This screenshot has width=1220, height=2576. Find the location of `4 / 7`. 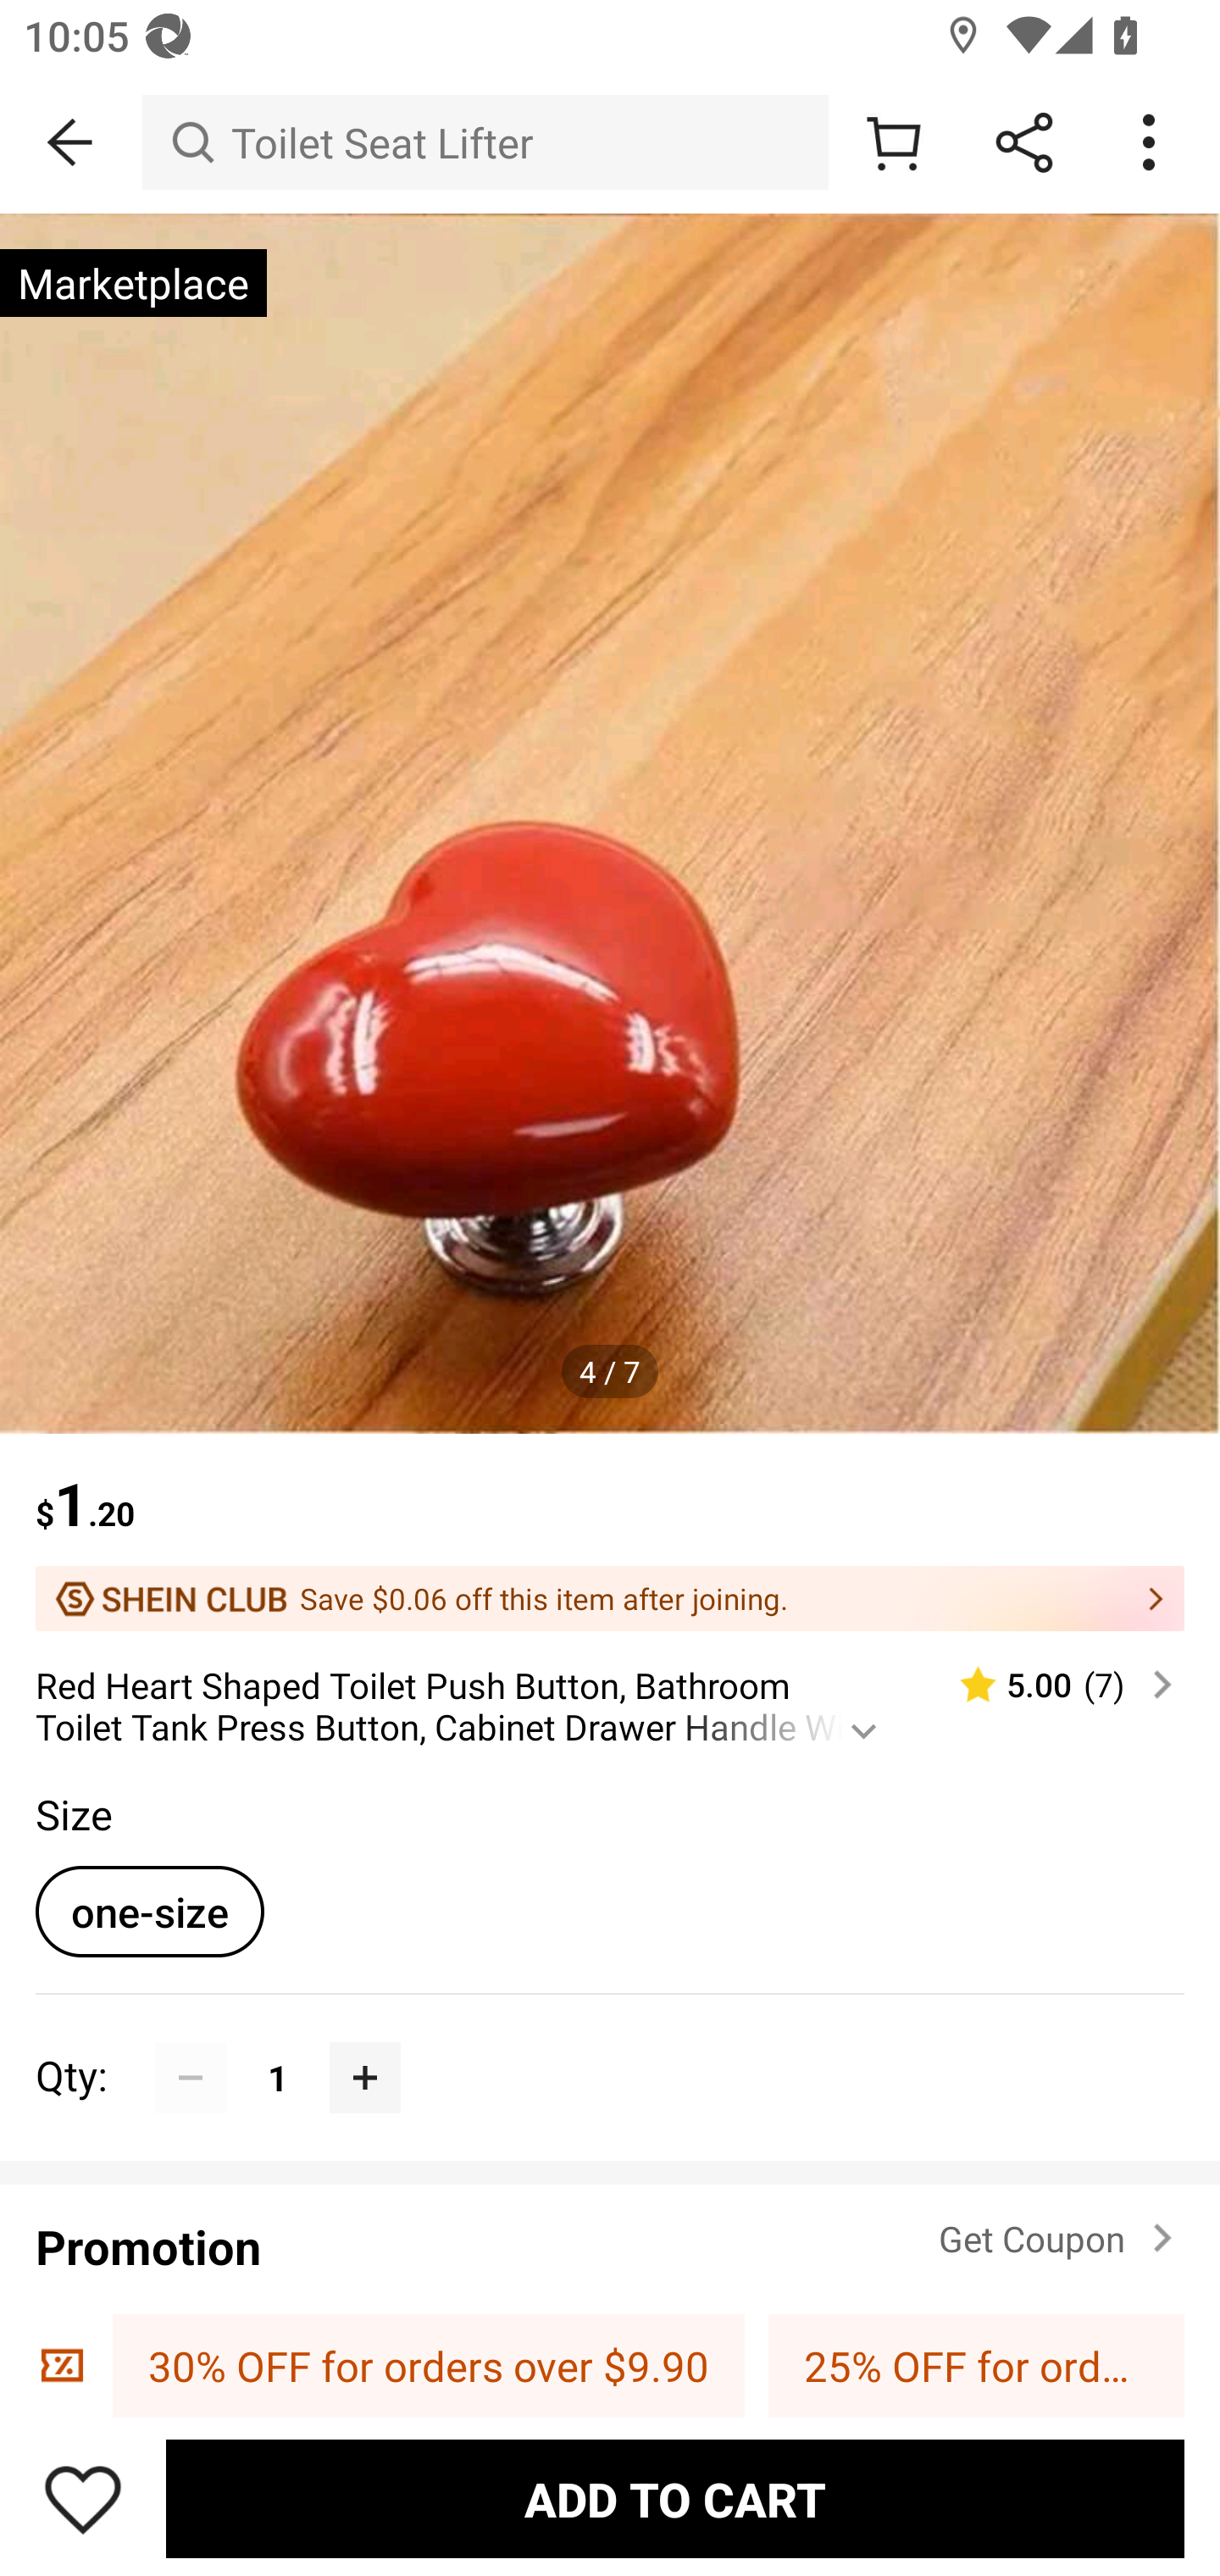

4 / 7 is located at coordinates (610, 1371).